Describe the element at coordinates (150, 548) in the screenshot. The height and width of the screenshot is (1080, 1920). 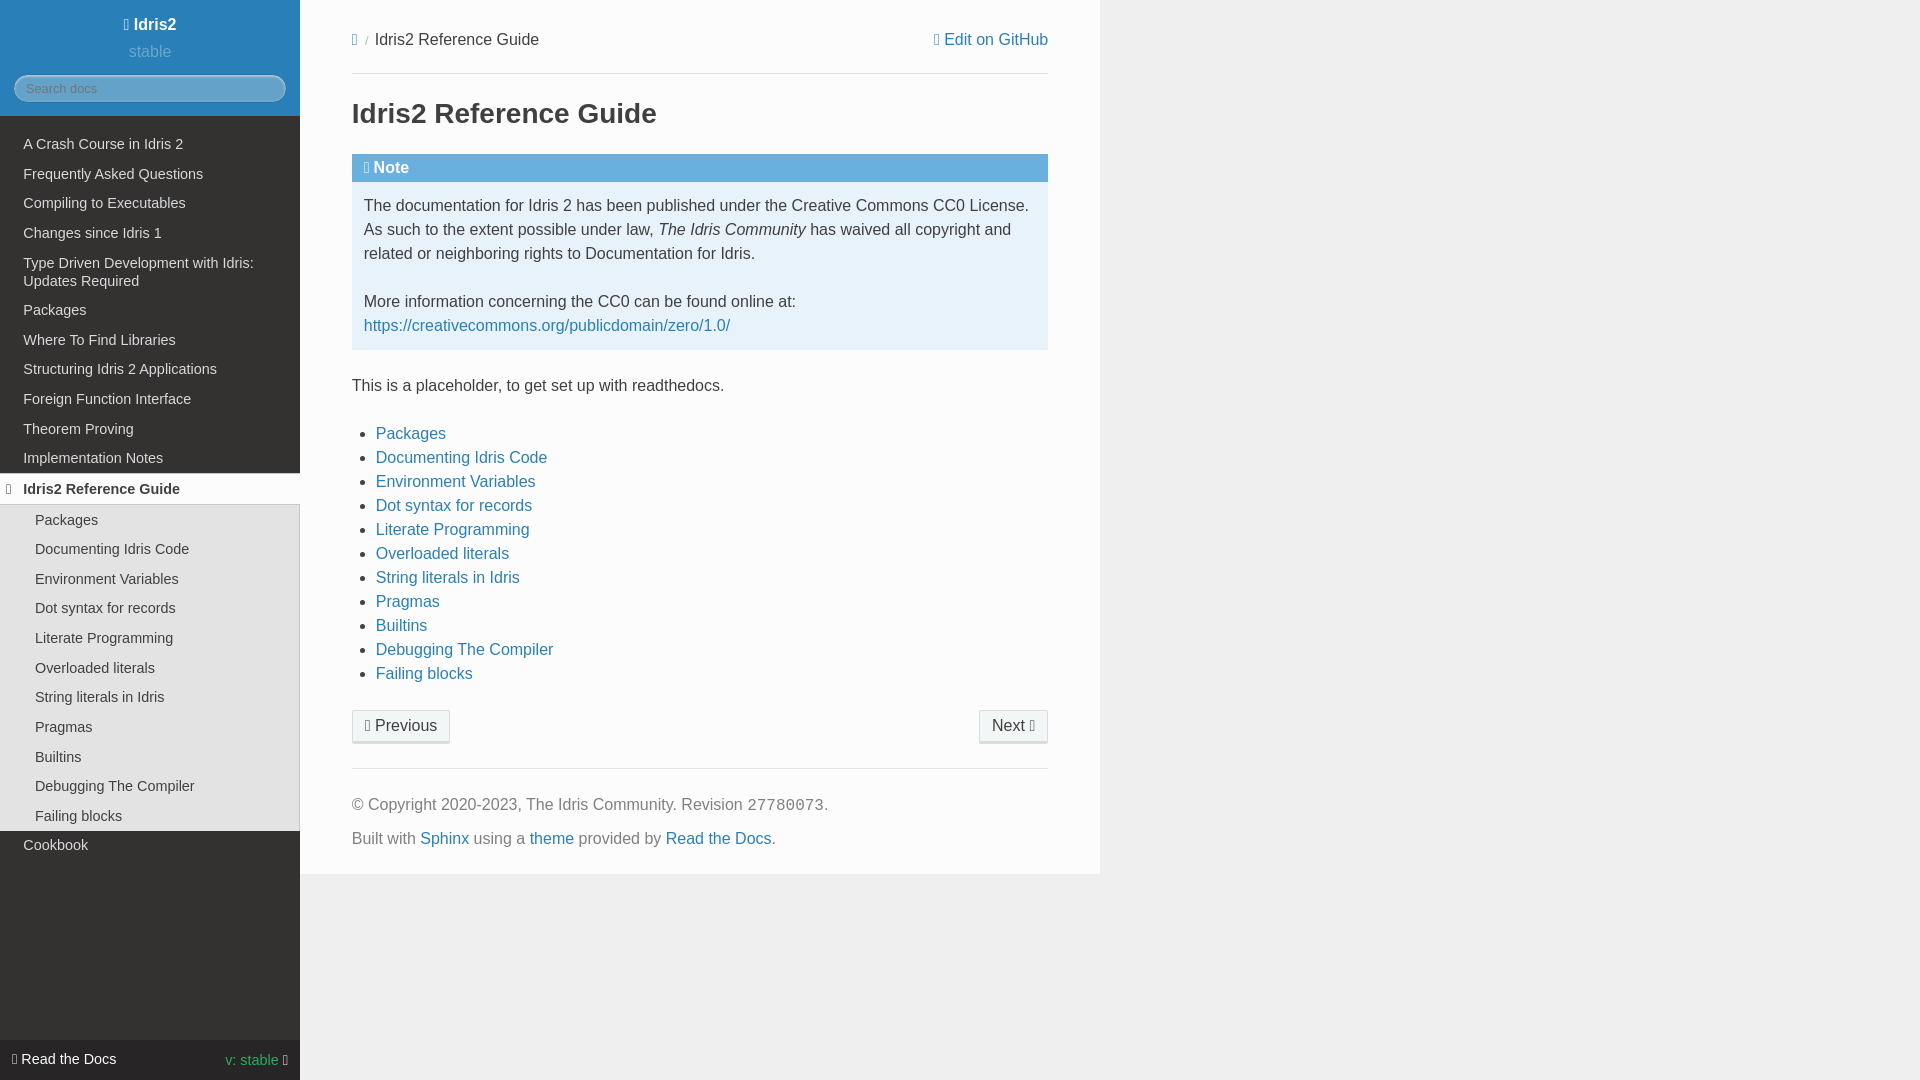
I see `Documenting Idris Code` at that location.